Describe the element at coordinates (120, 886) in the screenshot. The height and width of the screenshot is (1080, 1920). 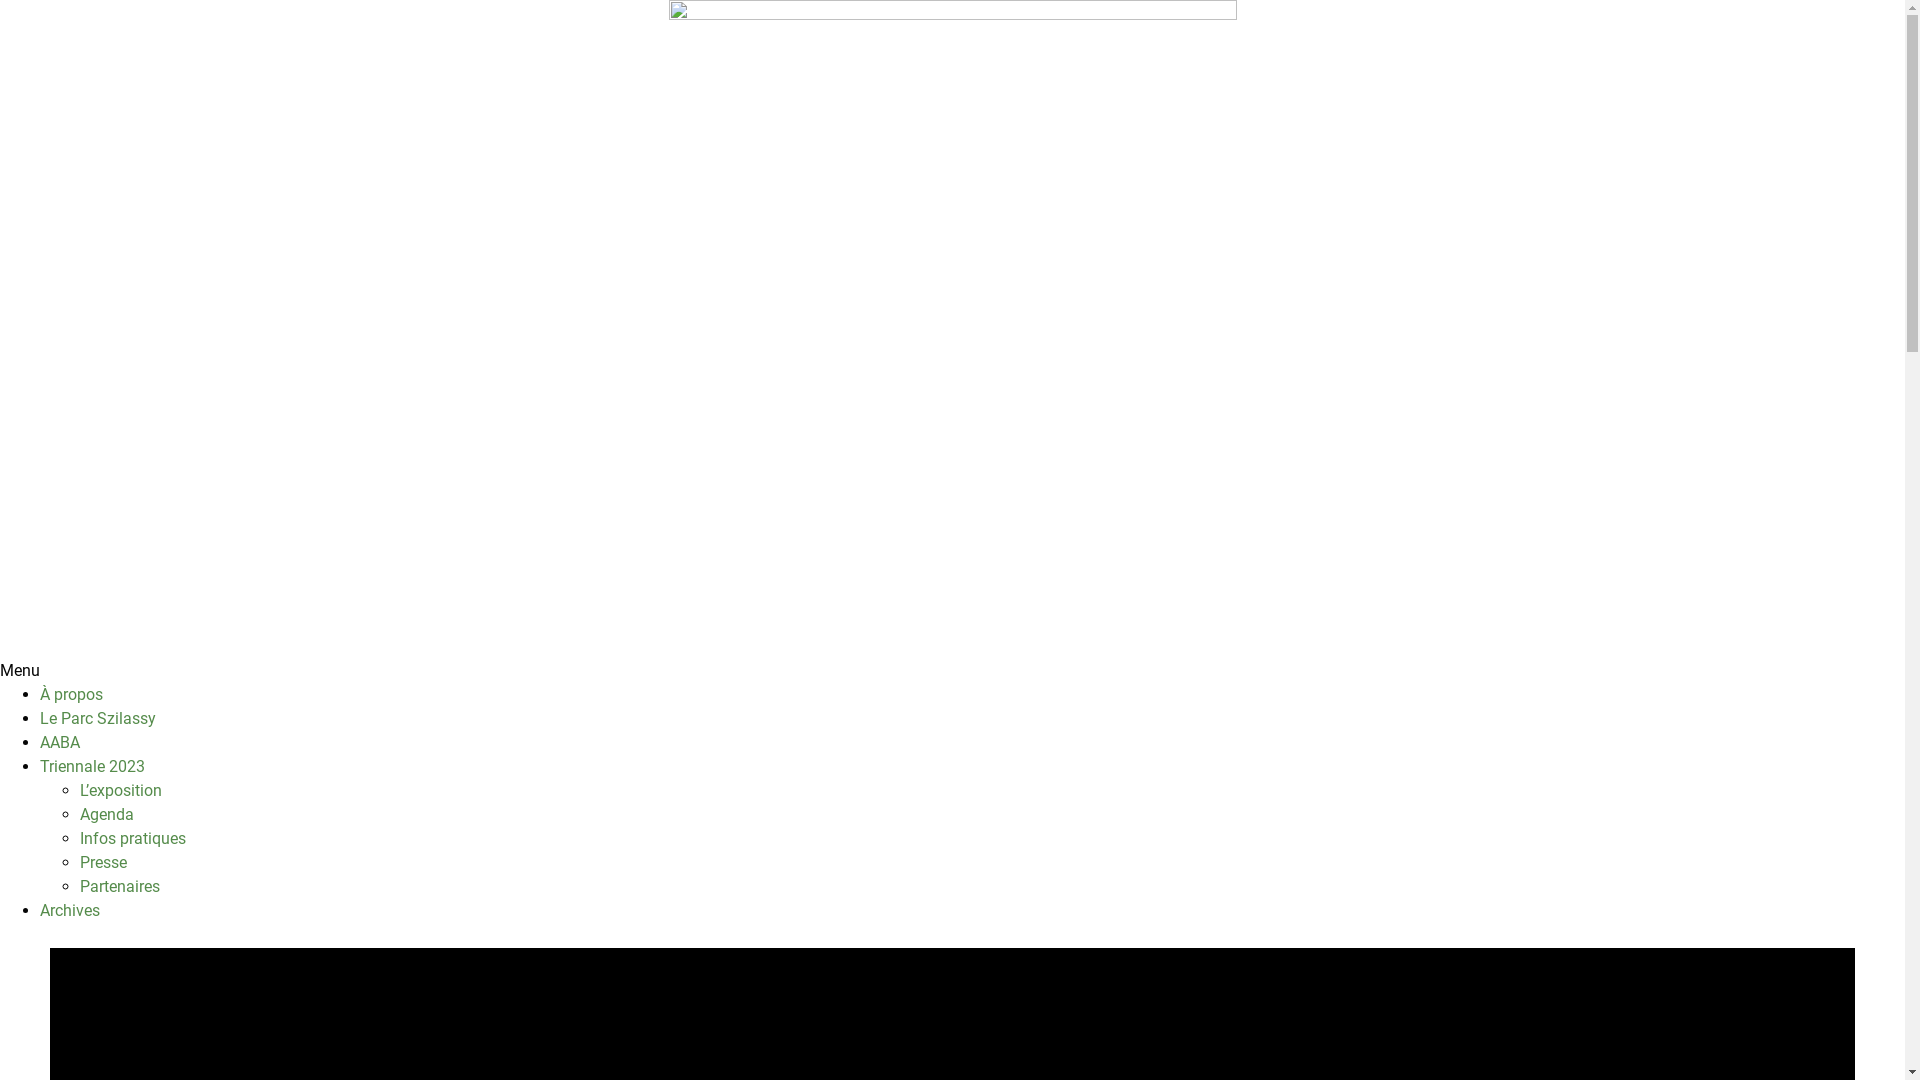
I see `Partenaires` at that location.